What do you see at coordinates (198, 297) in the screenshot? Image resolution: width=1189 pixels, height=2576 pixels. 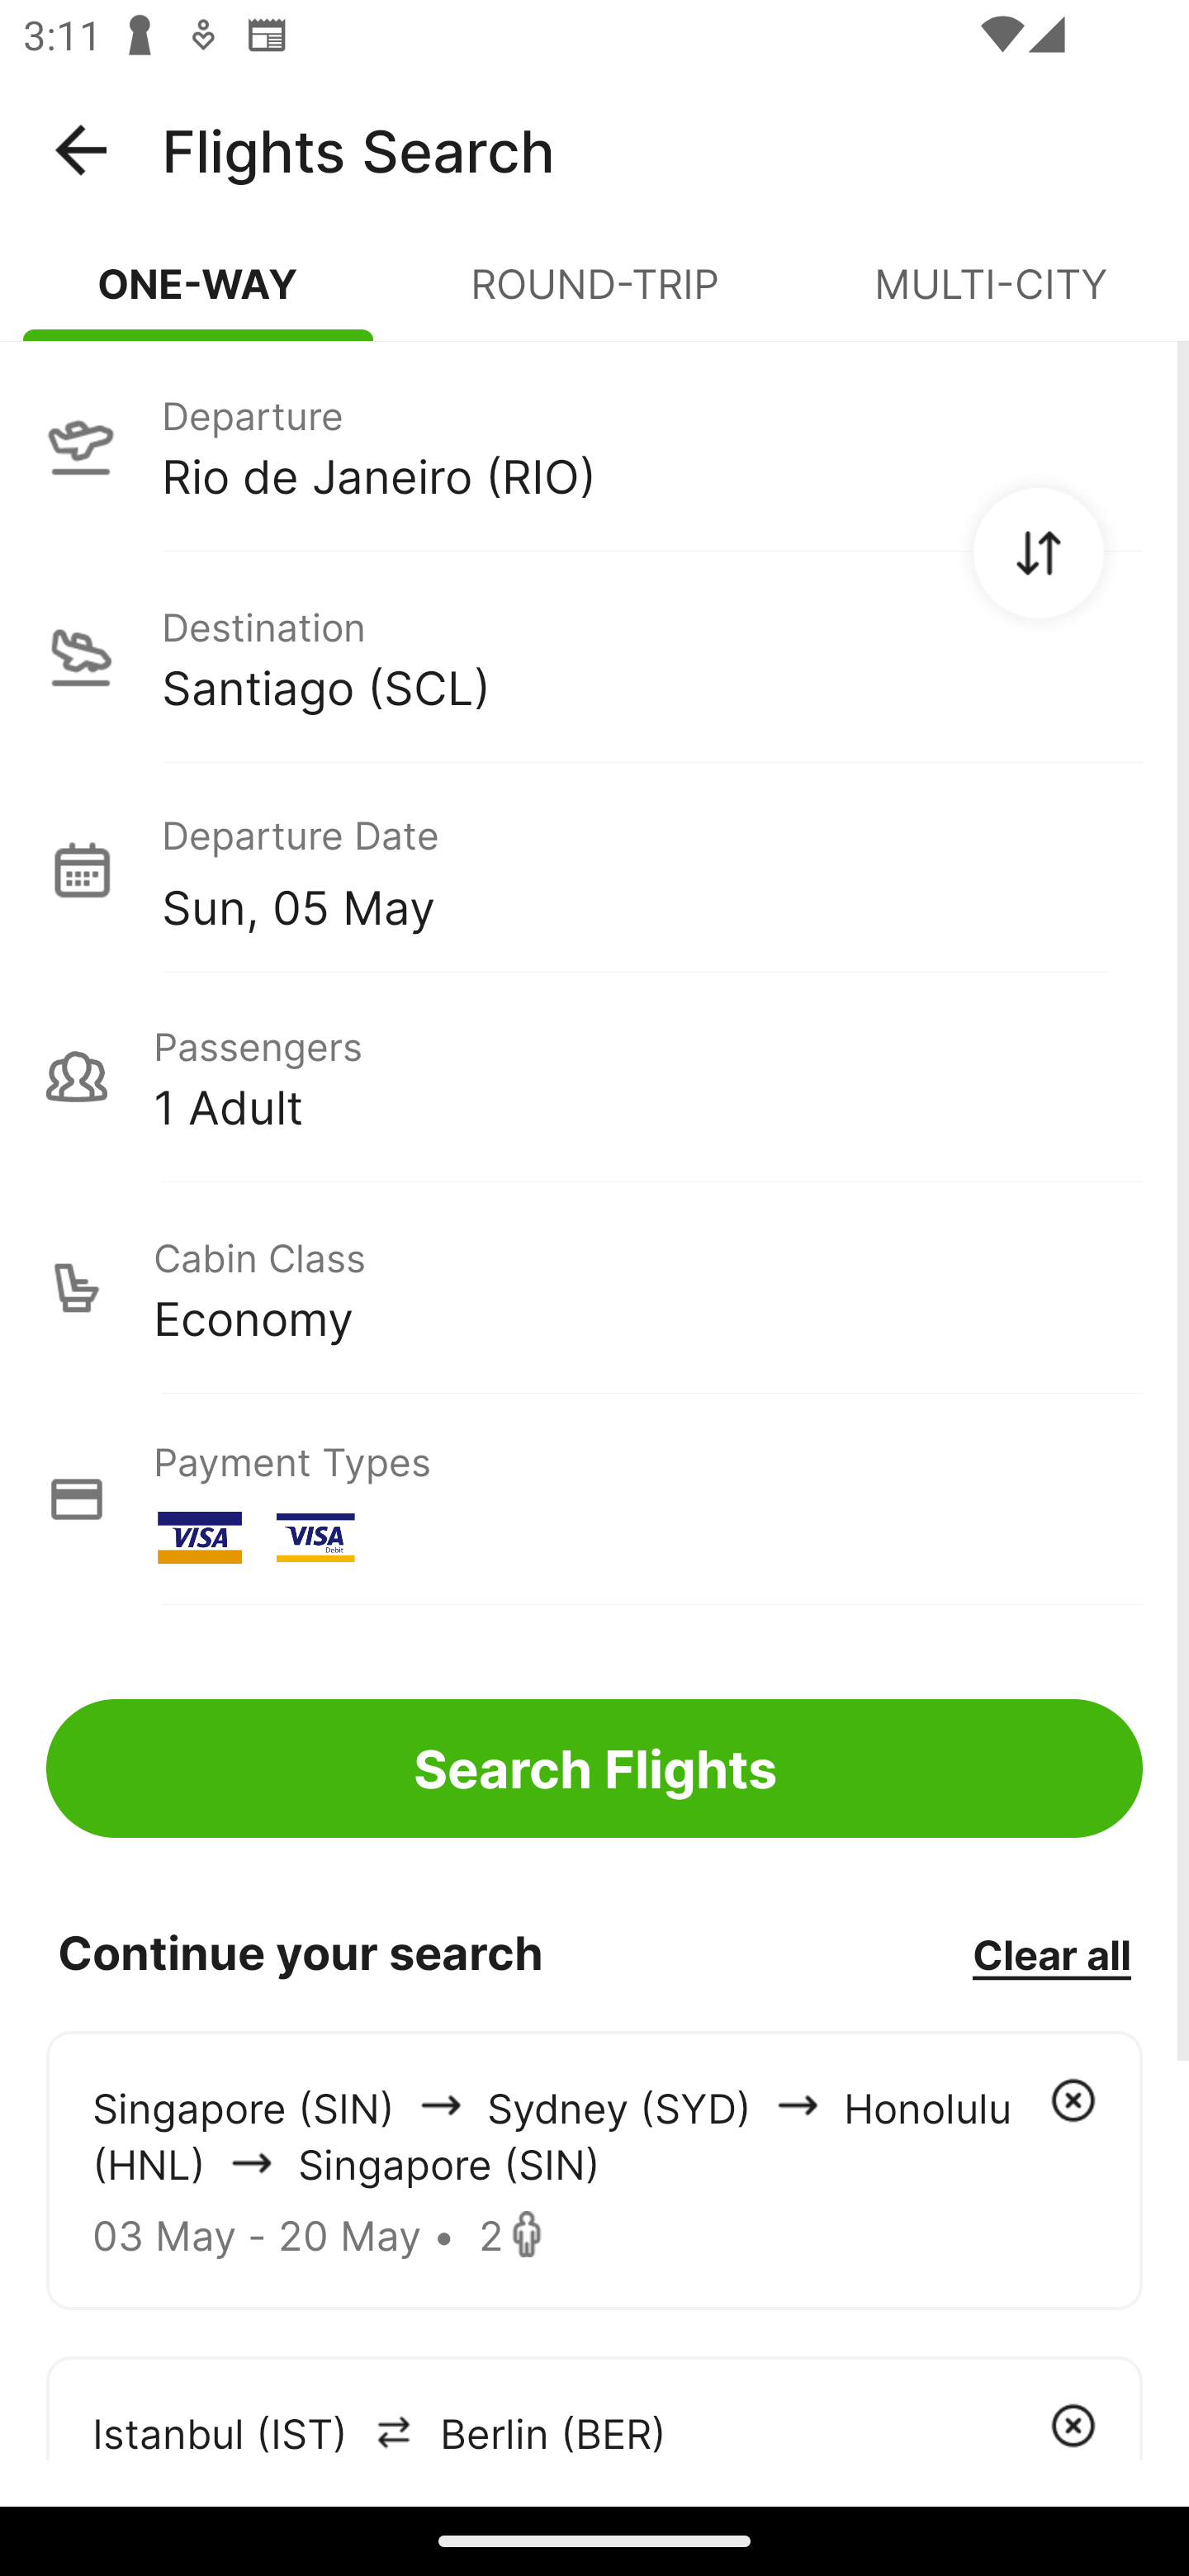 I see `ONE-WAY` at bounding box center [198, 297].